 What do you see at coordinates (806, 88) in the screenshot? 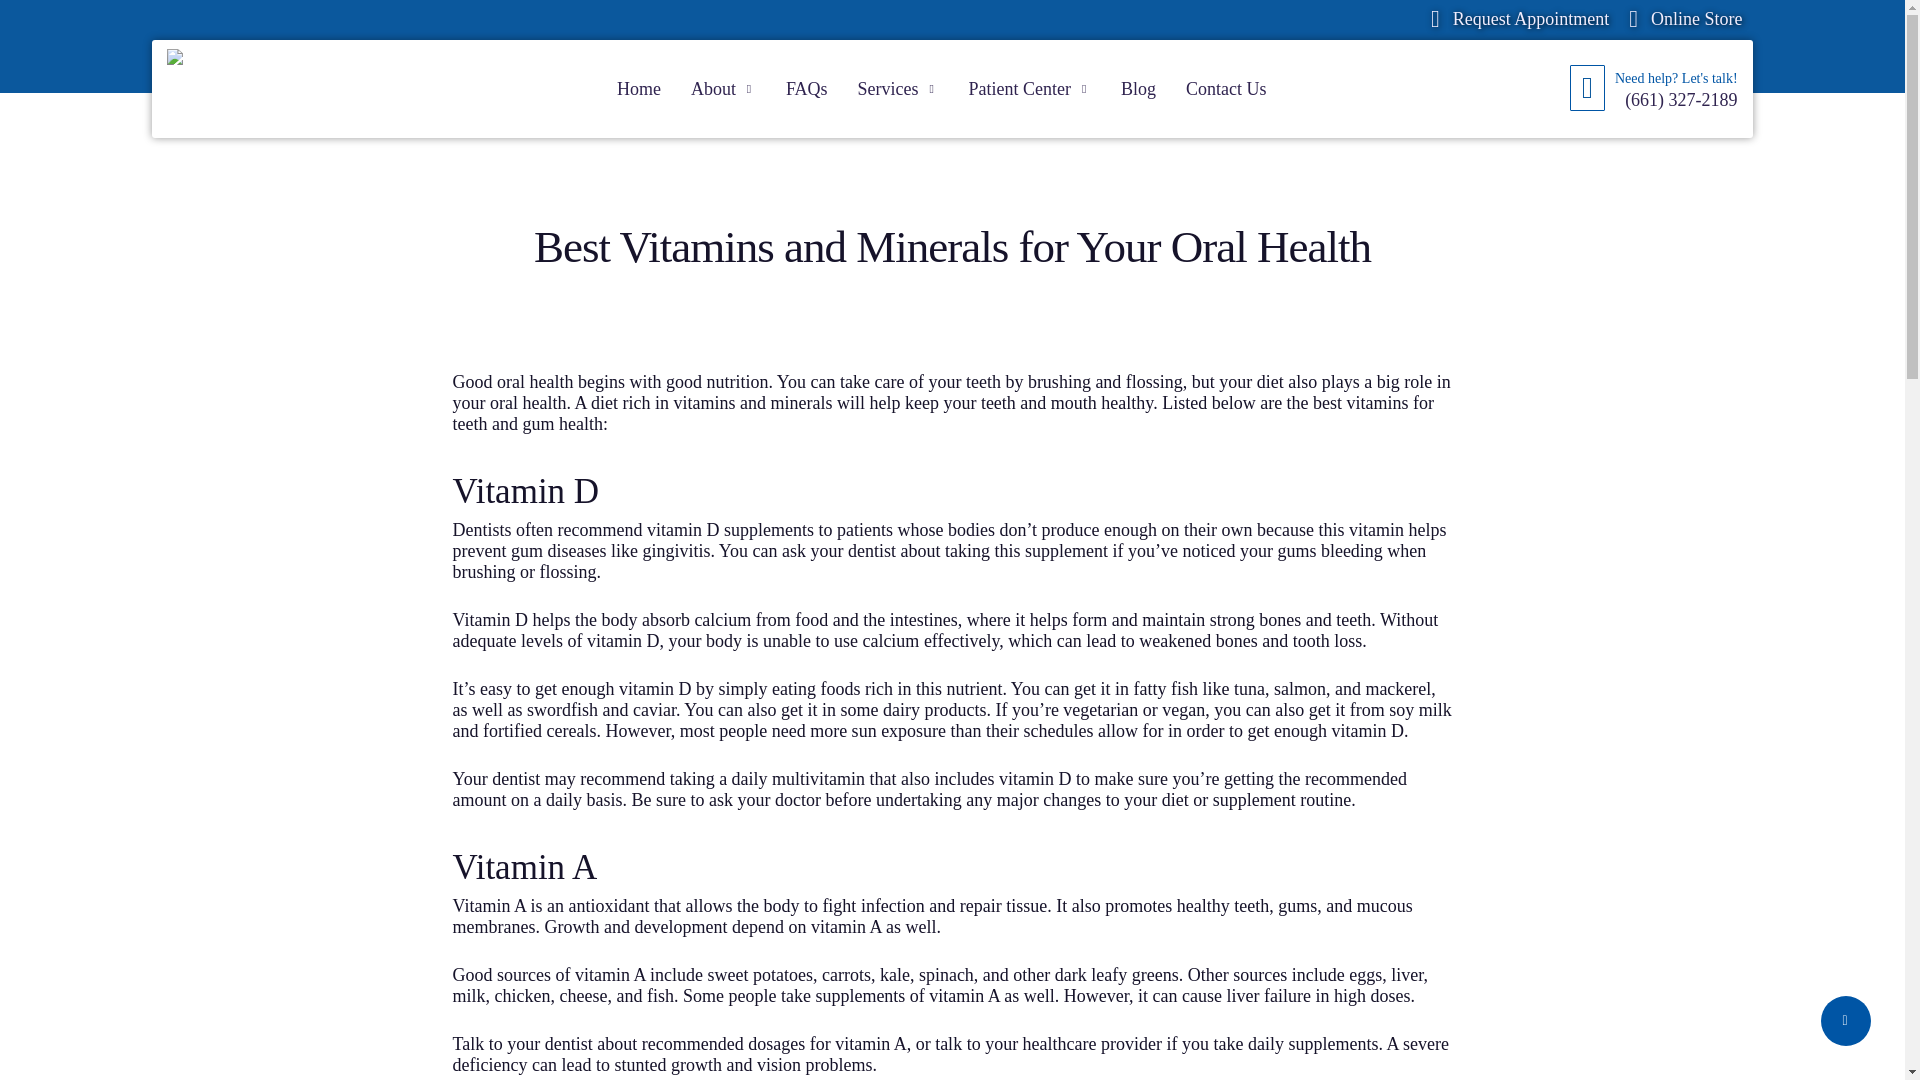
I see `FAQs` at bounding box center [806, 88].